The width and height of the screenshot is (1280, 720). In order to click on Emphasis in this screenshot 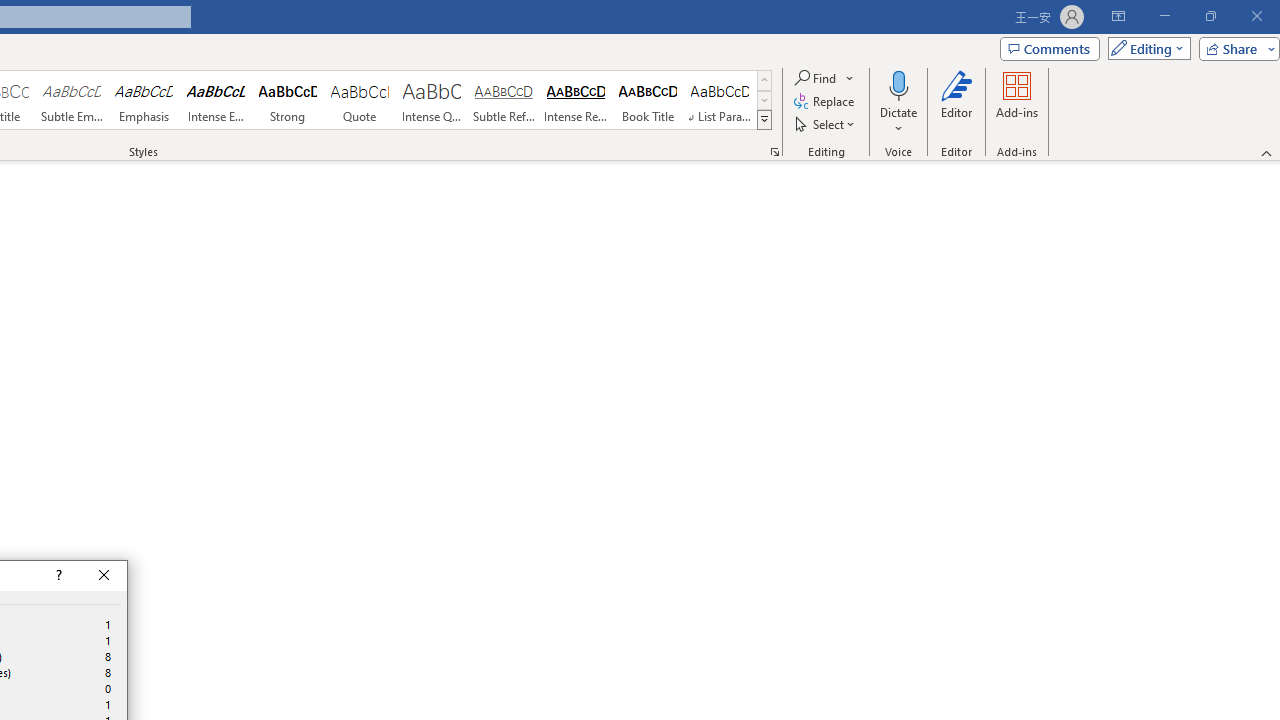, I will do `click(144, 100)`.